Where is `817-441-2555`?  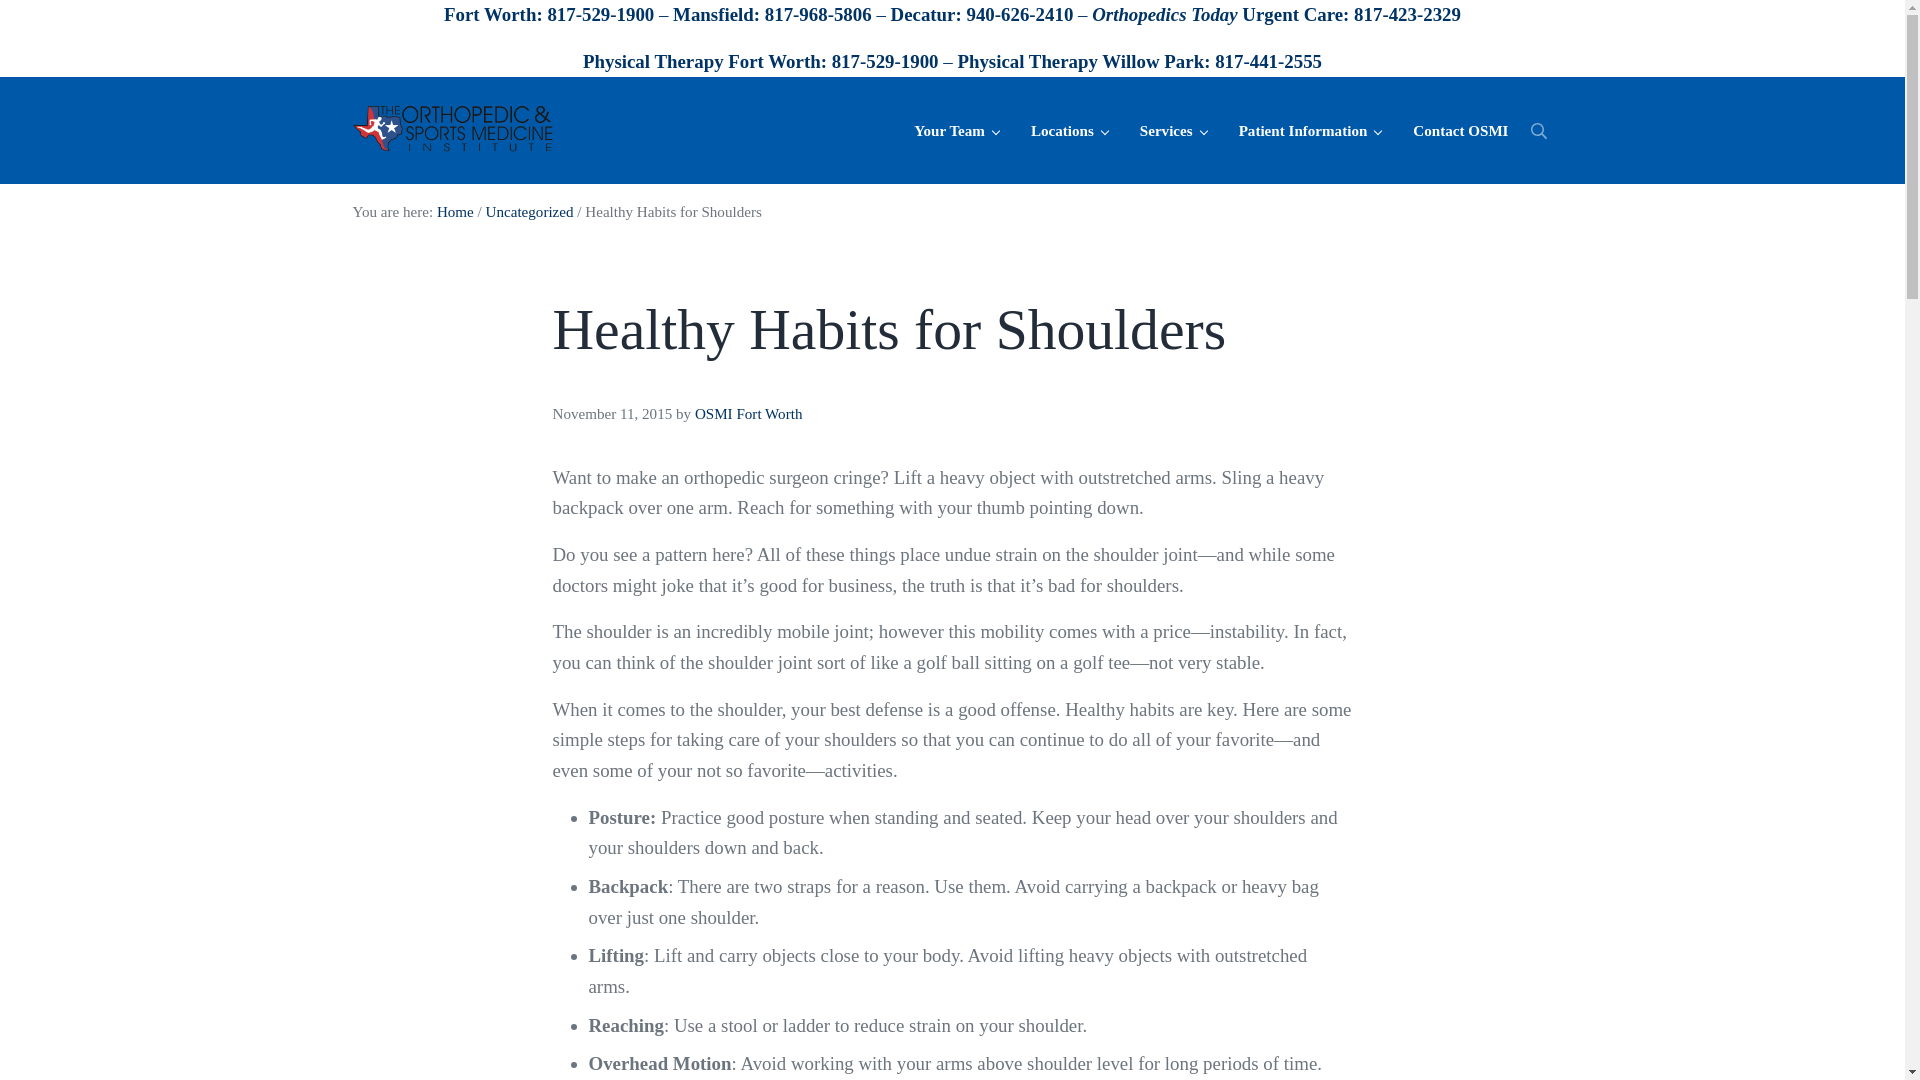
817-441-2555 is located at coordinates (1268, 61).